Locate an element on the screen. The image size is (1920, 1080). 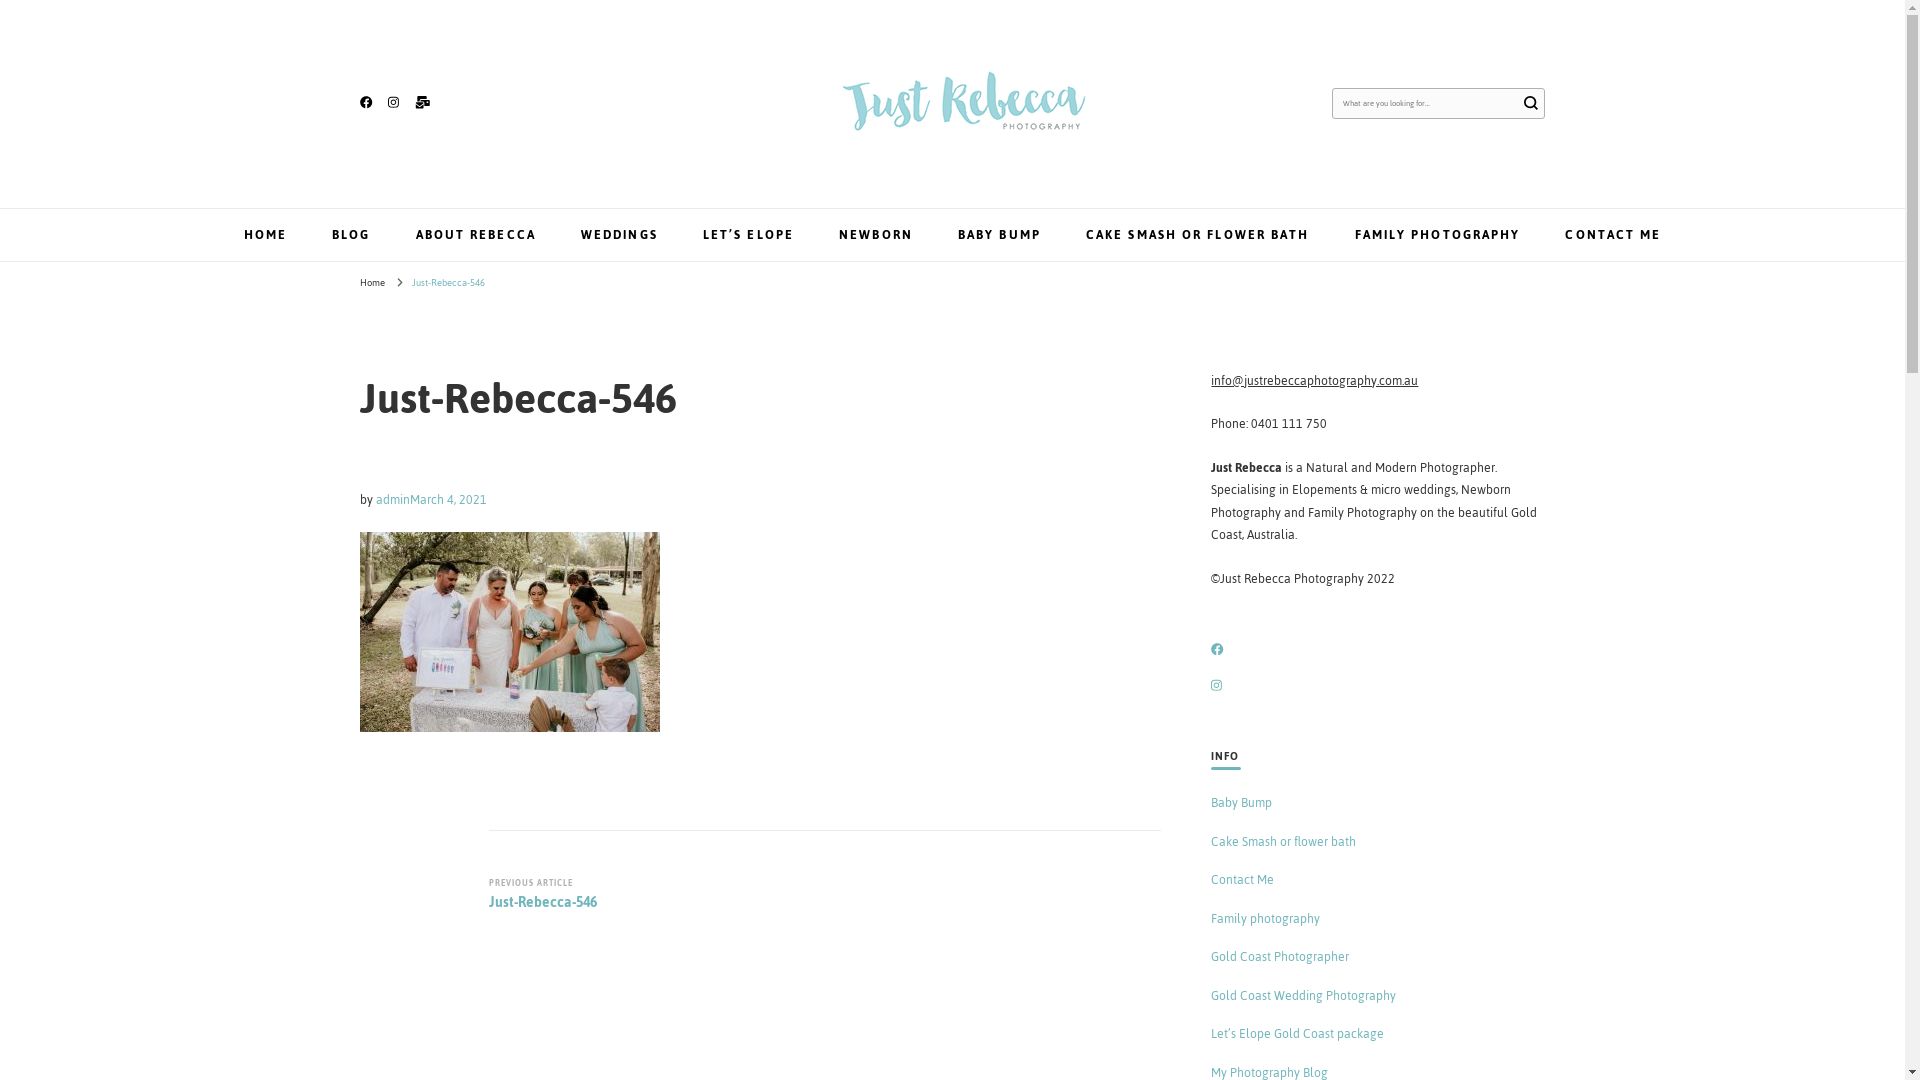
NEWBORN is located at coordinates (876, 235).